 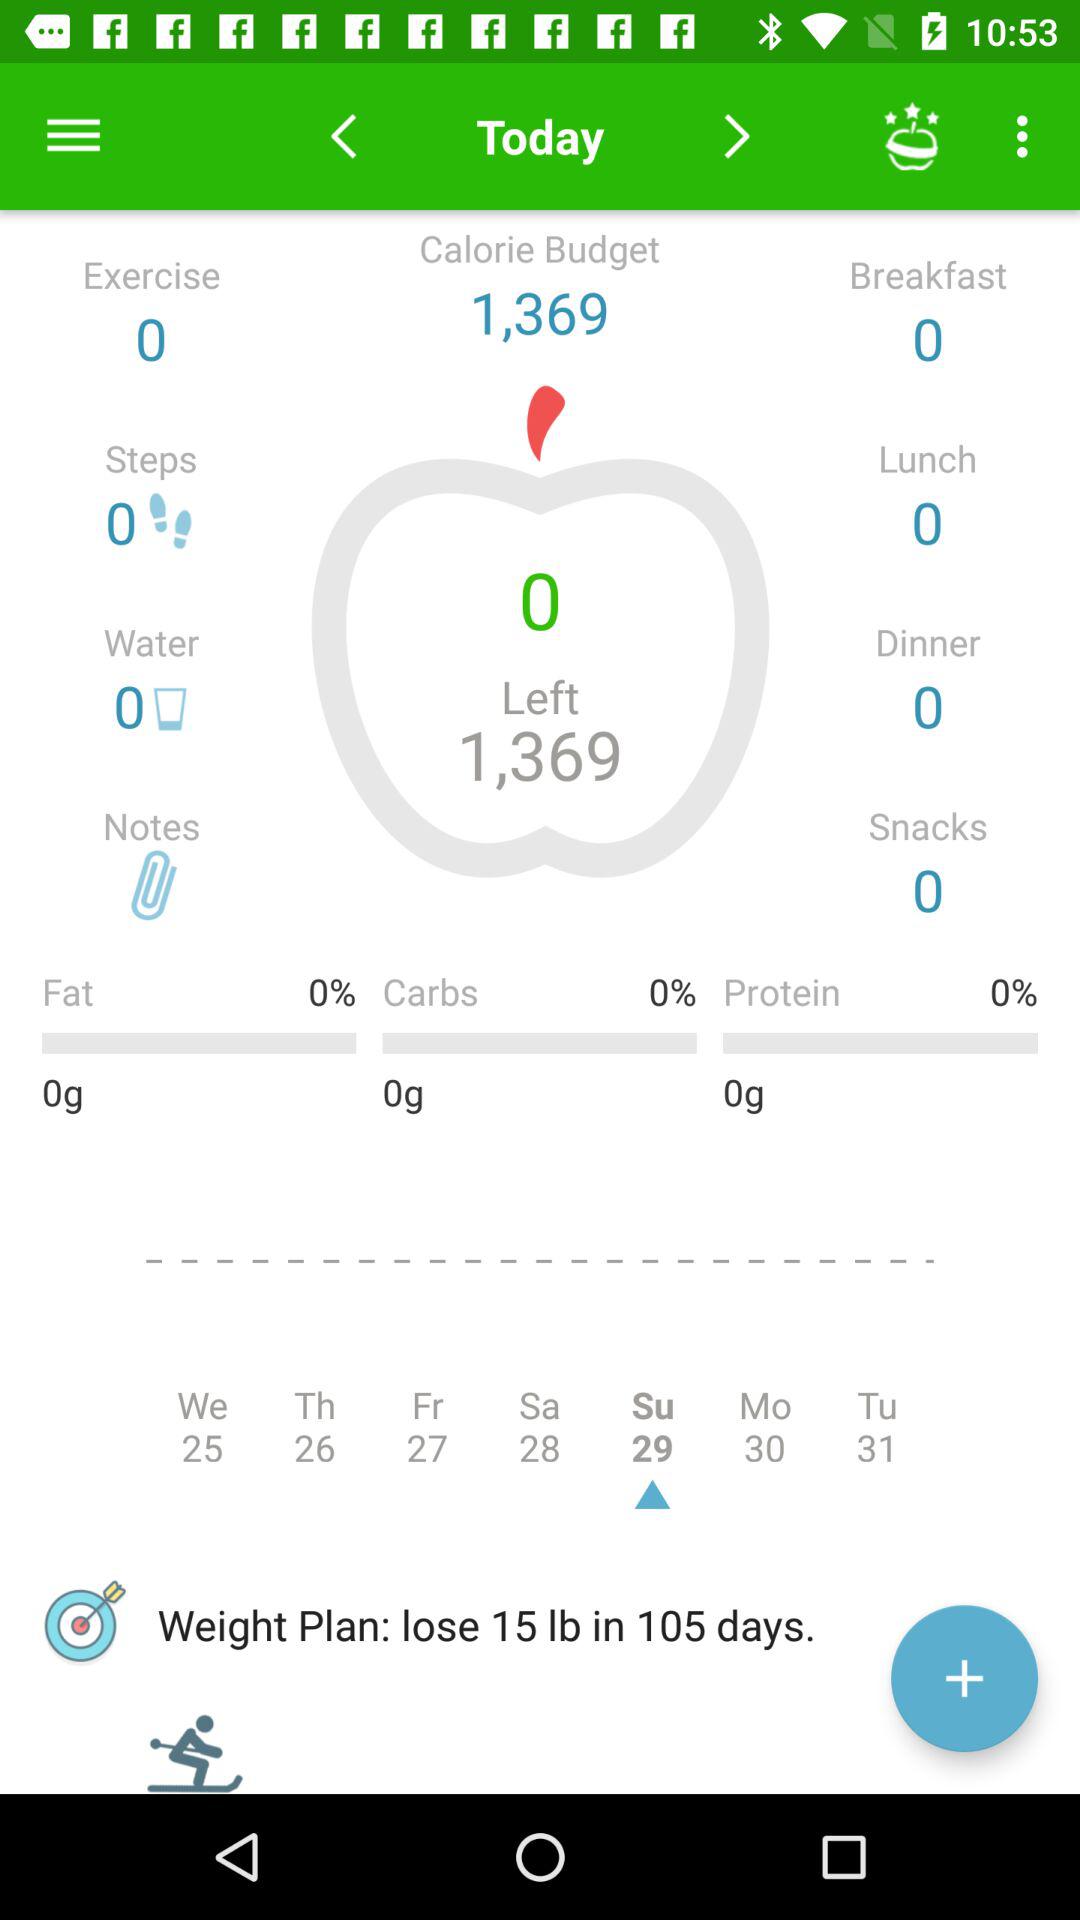 What do you see at coordinates (736, 136) in the screenshot?
I see `to goto next day` at bounding box center [736, 136].